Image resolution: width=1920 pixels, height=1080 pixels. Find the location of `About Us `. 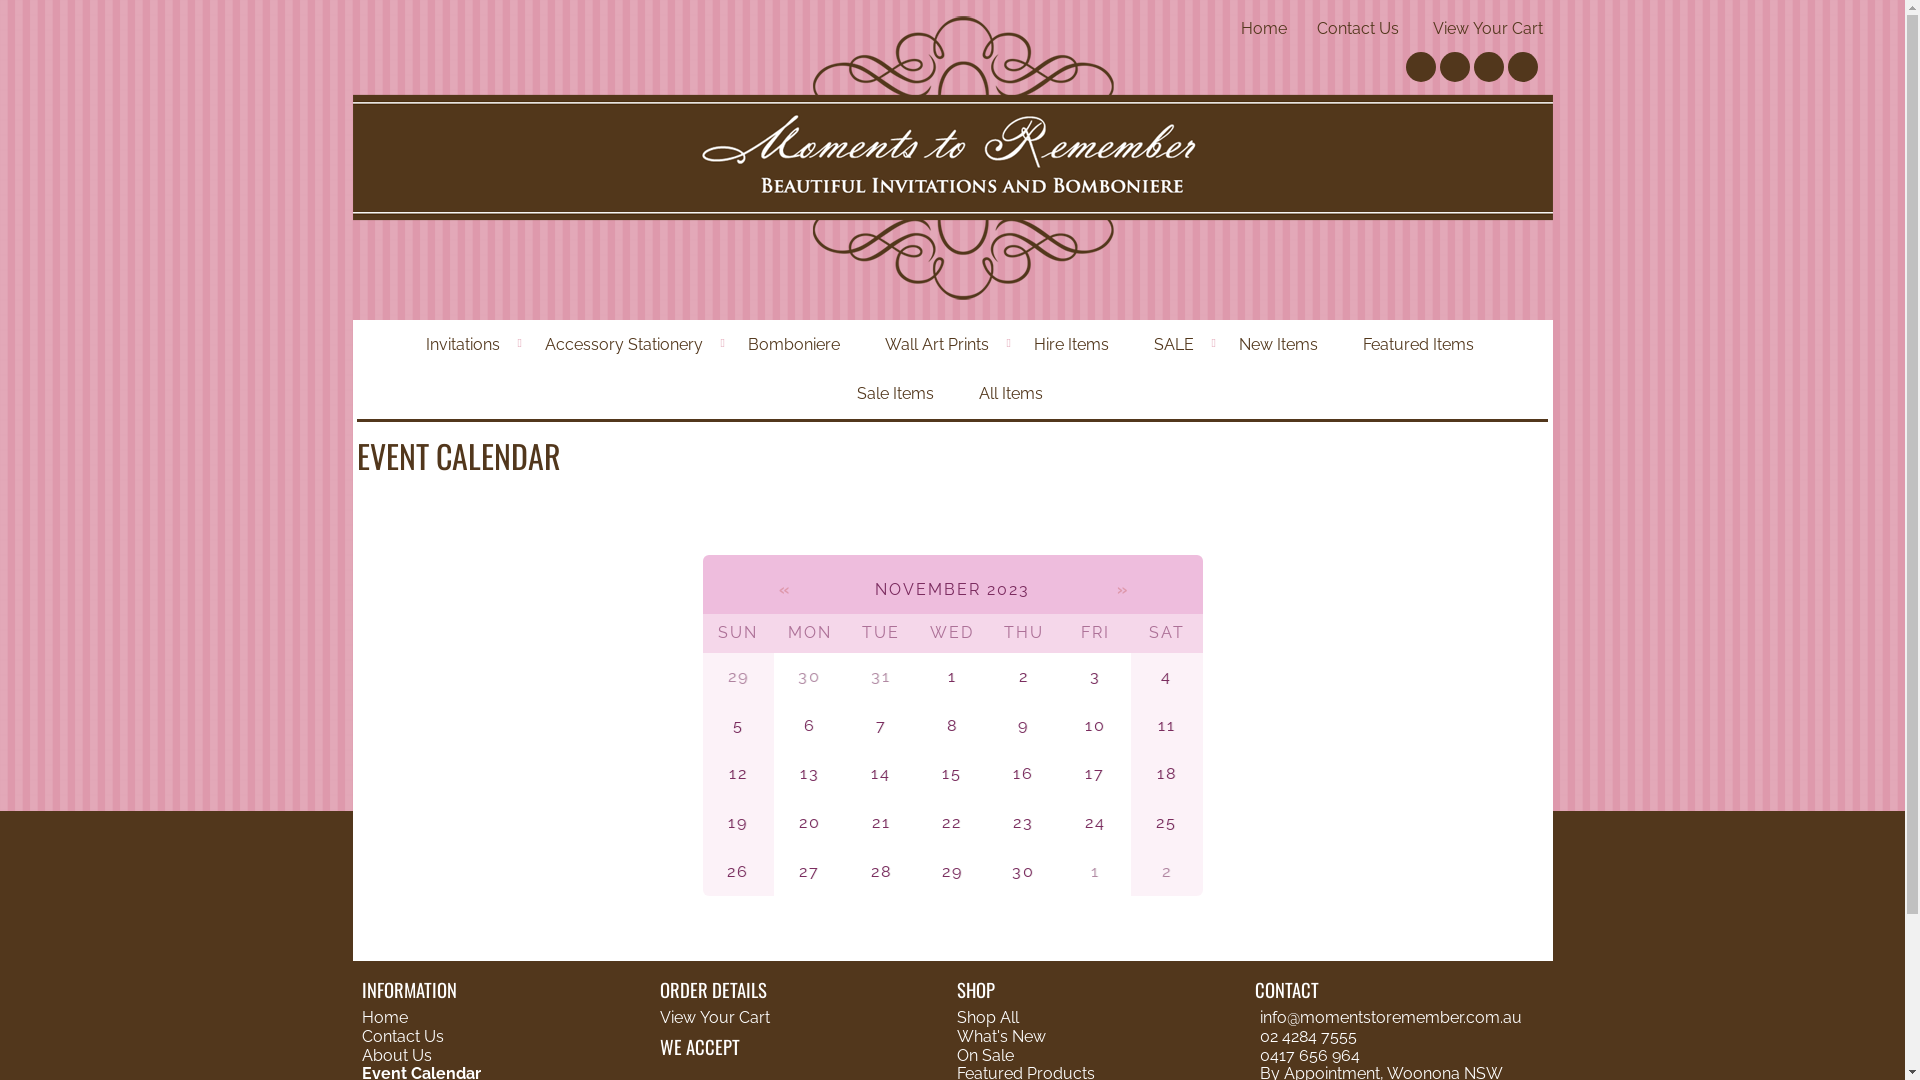

About Us  is located at coordinates (399, 1056).